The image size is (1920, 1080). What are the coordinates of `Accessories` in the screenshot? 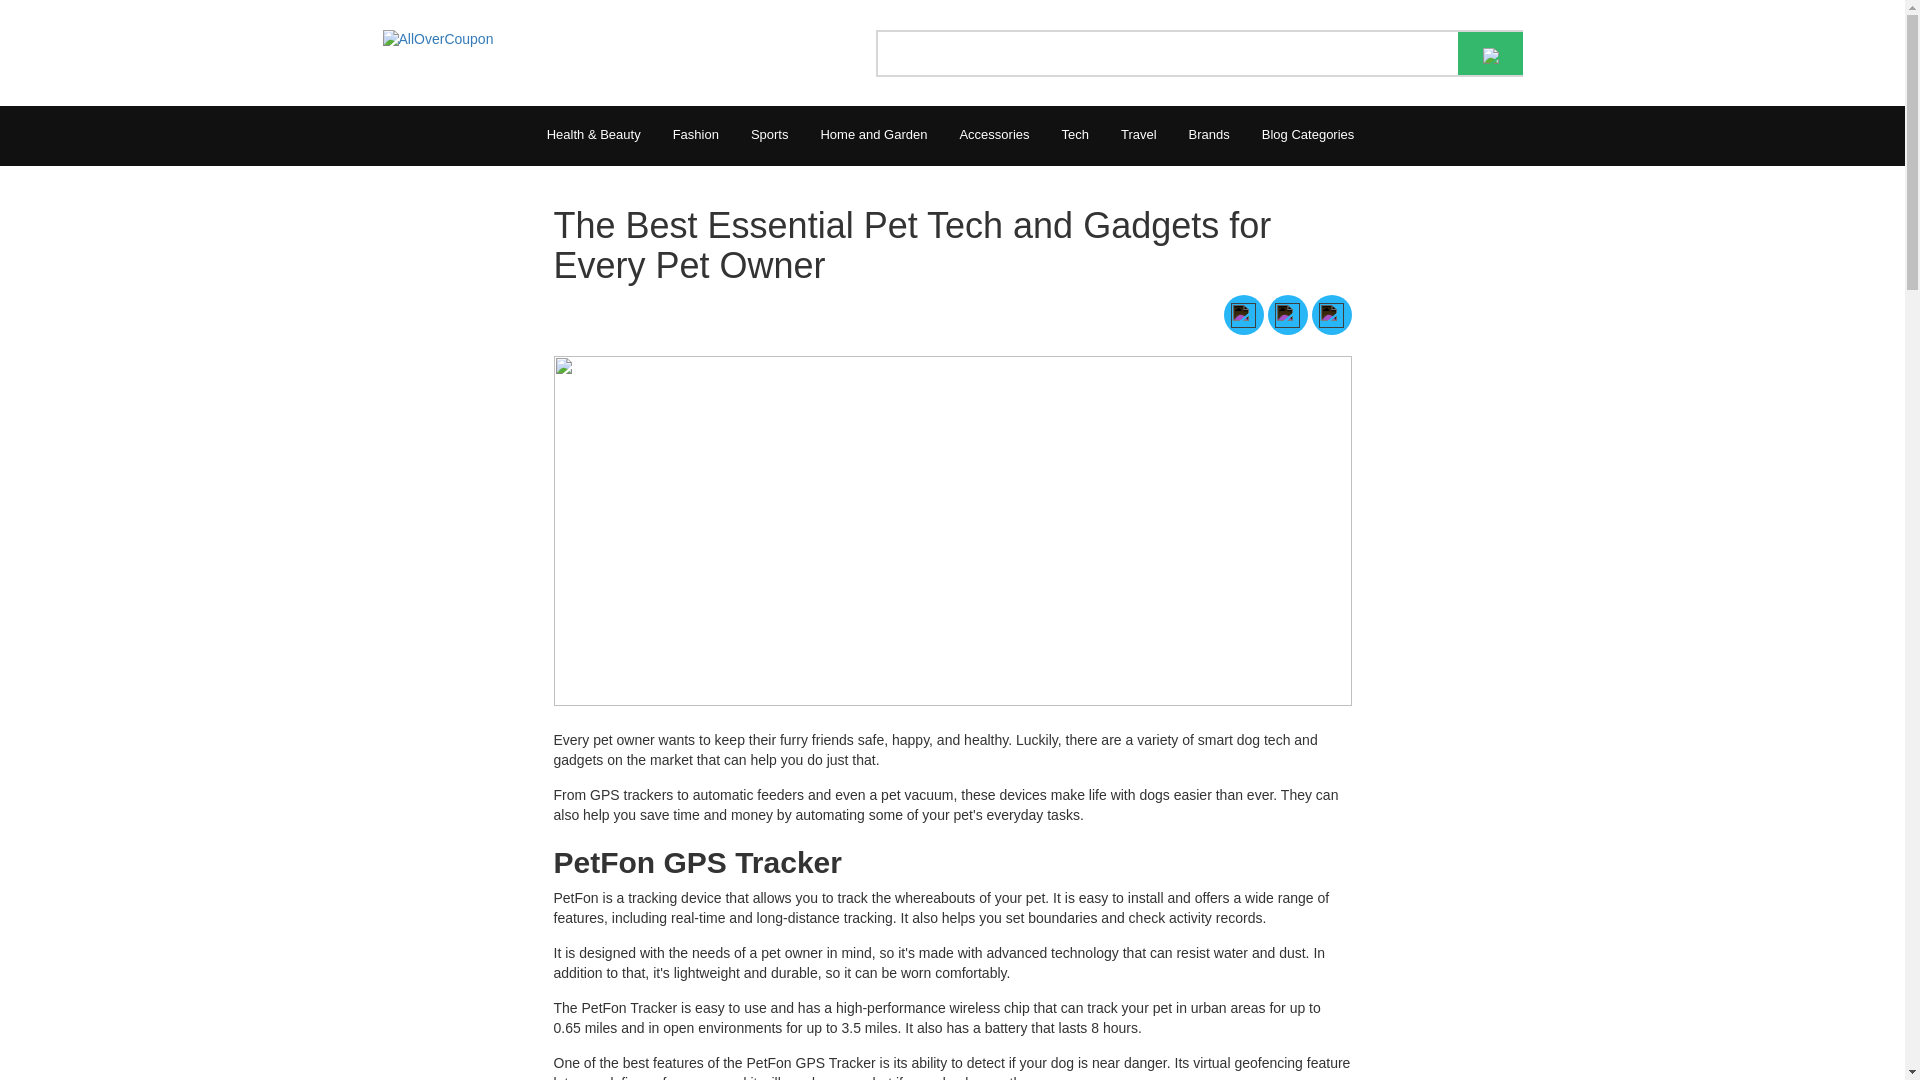 It's located at (993, 136).